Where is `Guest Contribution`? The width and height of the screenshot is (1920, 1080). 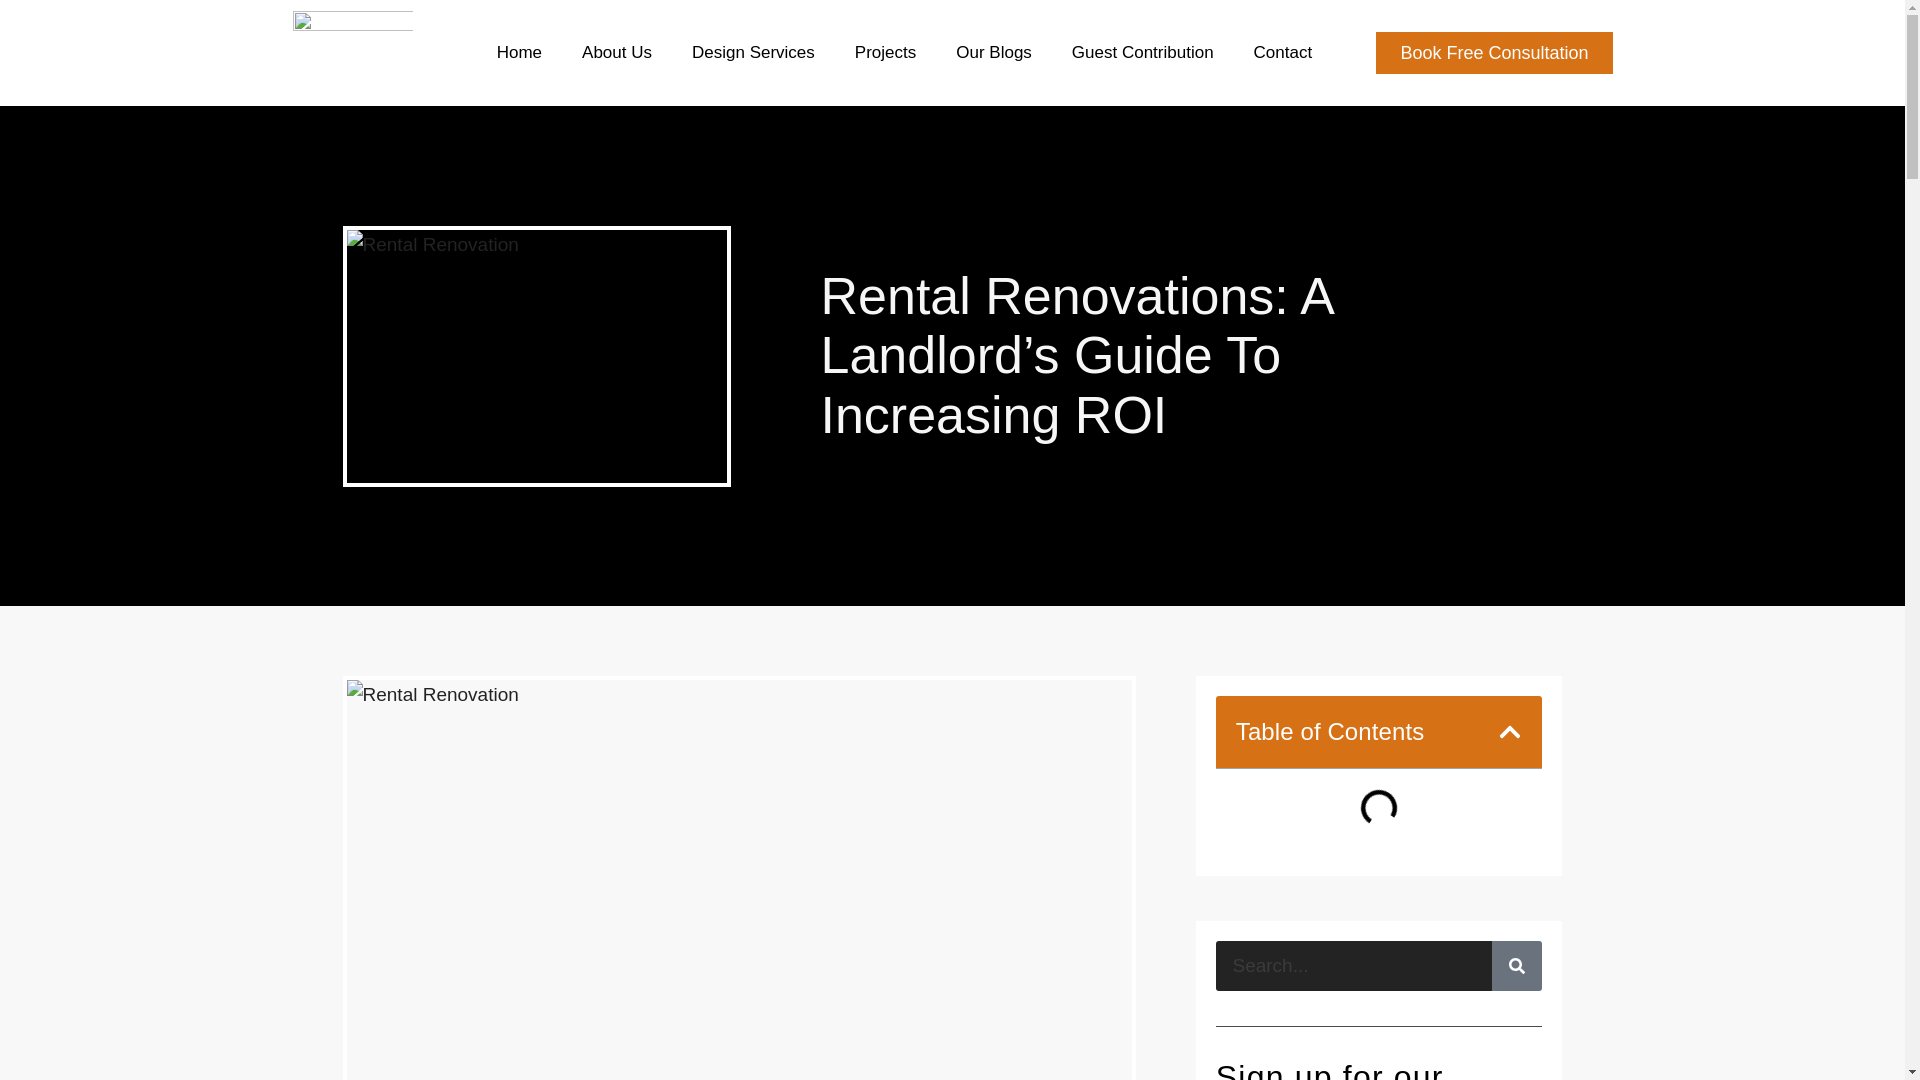 Guest Contribution is located at coordinates (1142, 52).